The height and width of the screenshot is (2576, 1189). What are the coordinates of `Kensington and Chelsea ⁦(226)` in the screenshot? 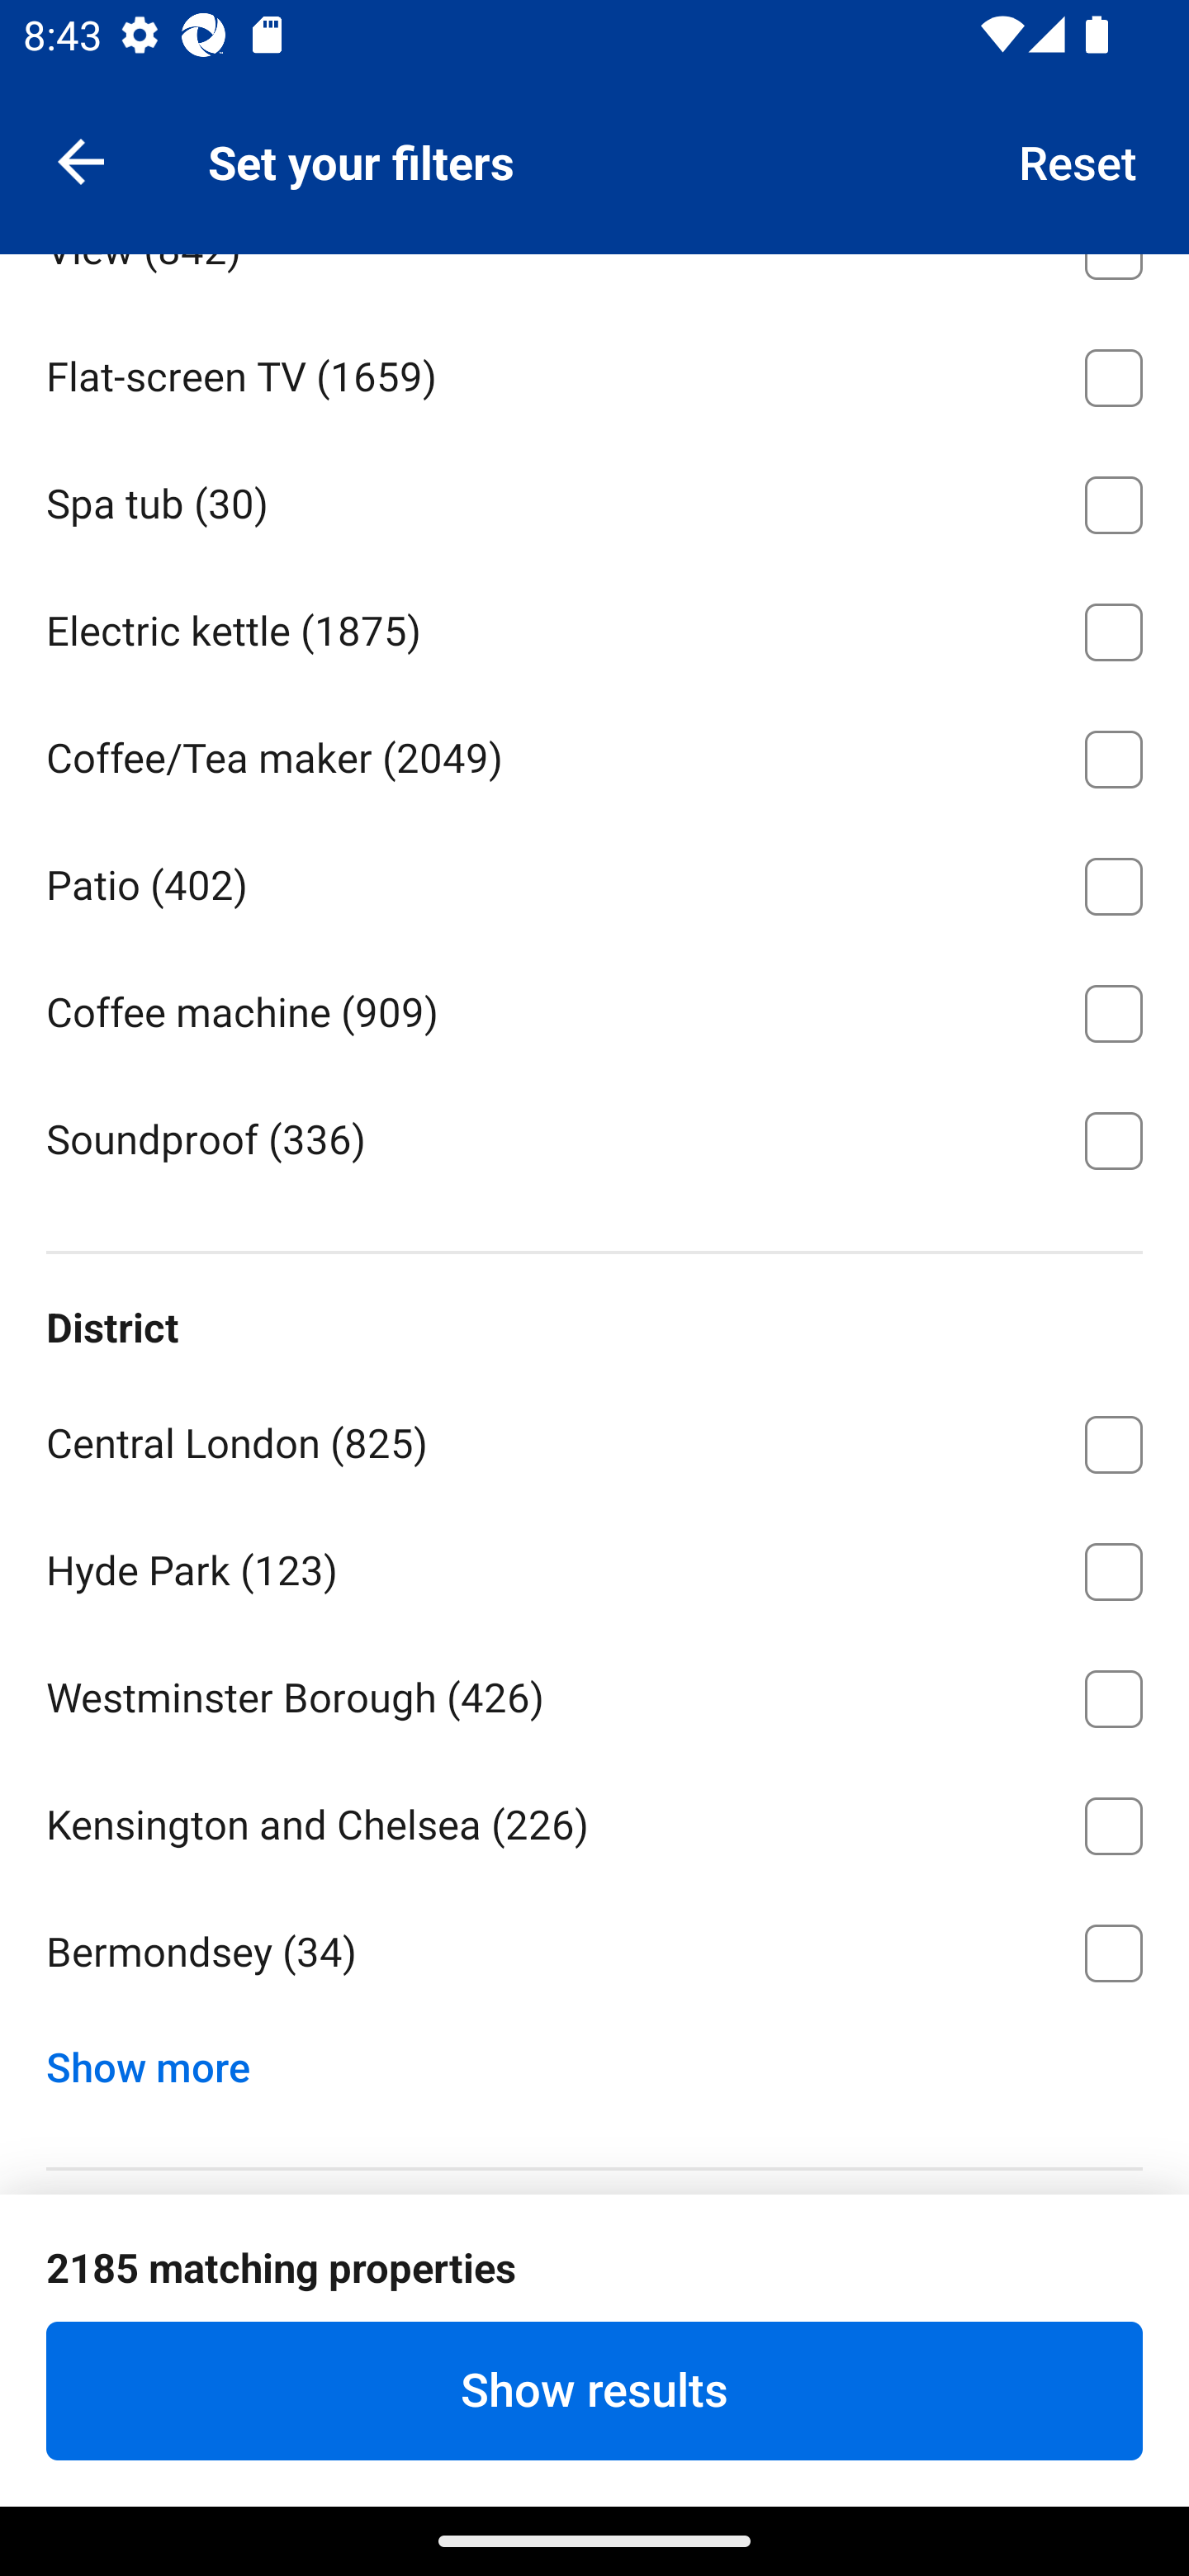 It's located at (594, 1820).